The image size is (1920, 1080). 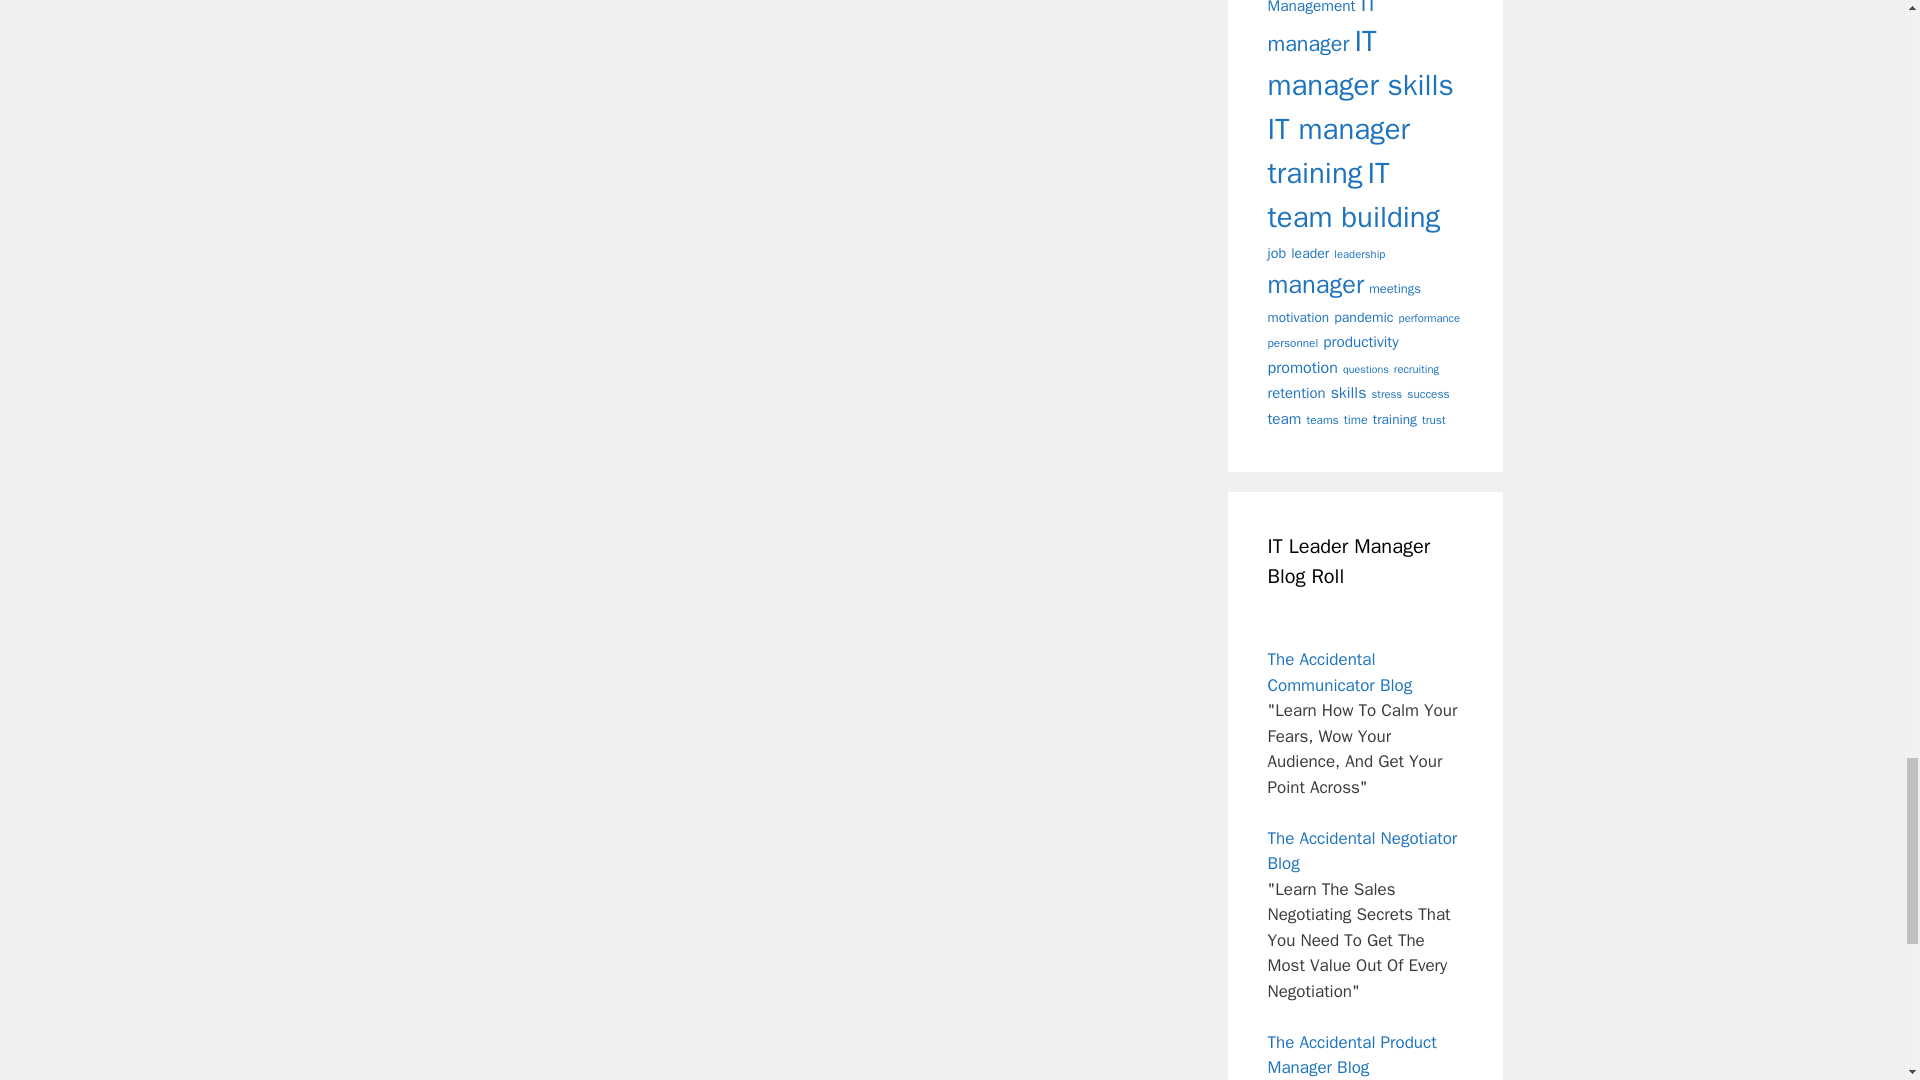 What do you see at coordinates (1362, 851) in the screenshot?
I see `The Accidental Negotiator Blog` at bounding box center [1362, 851].